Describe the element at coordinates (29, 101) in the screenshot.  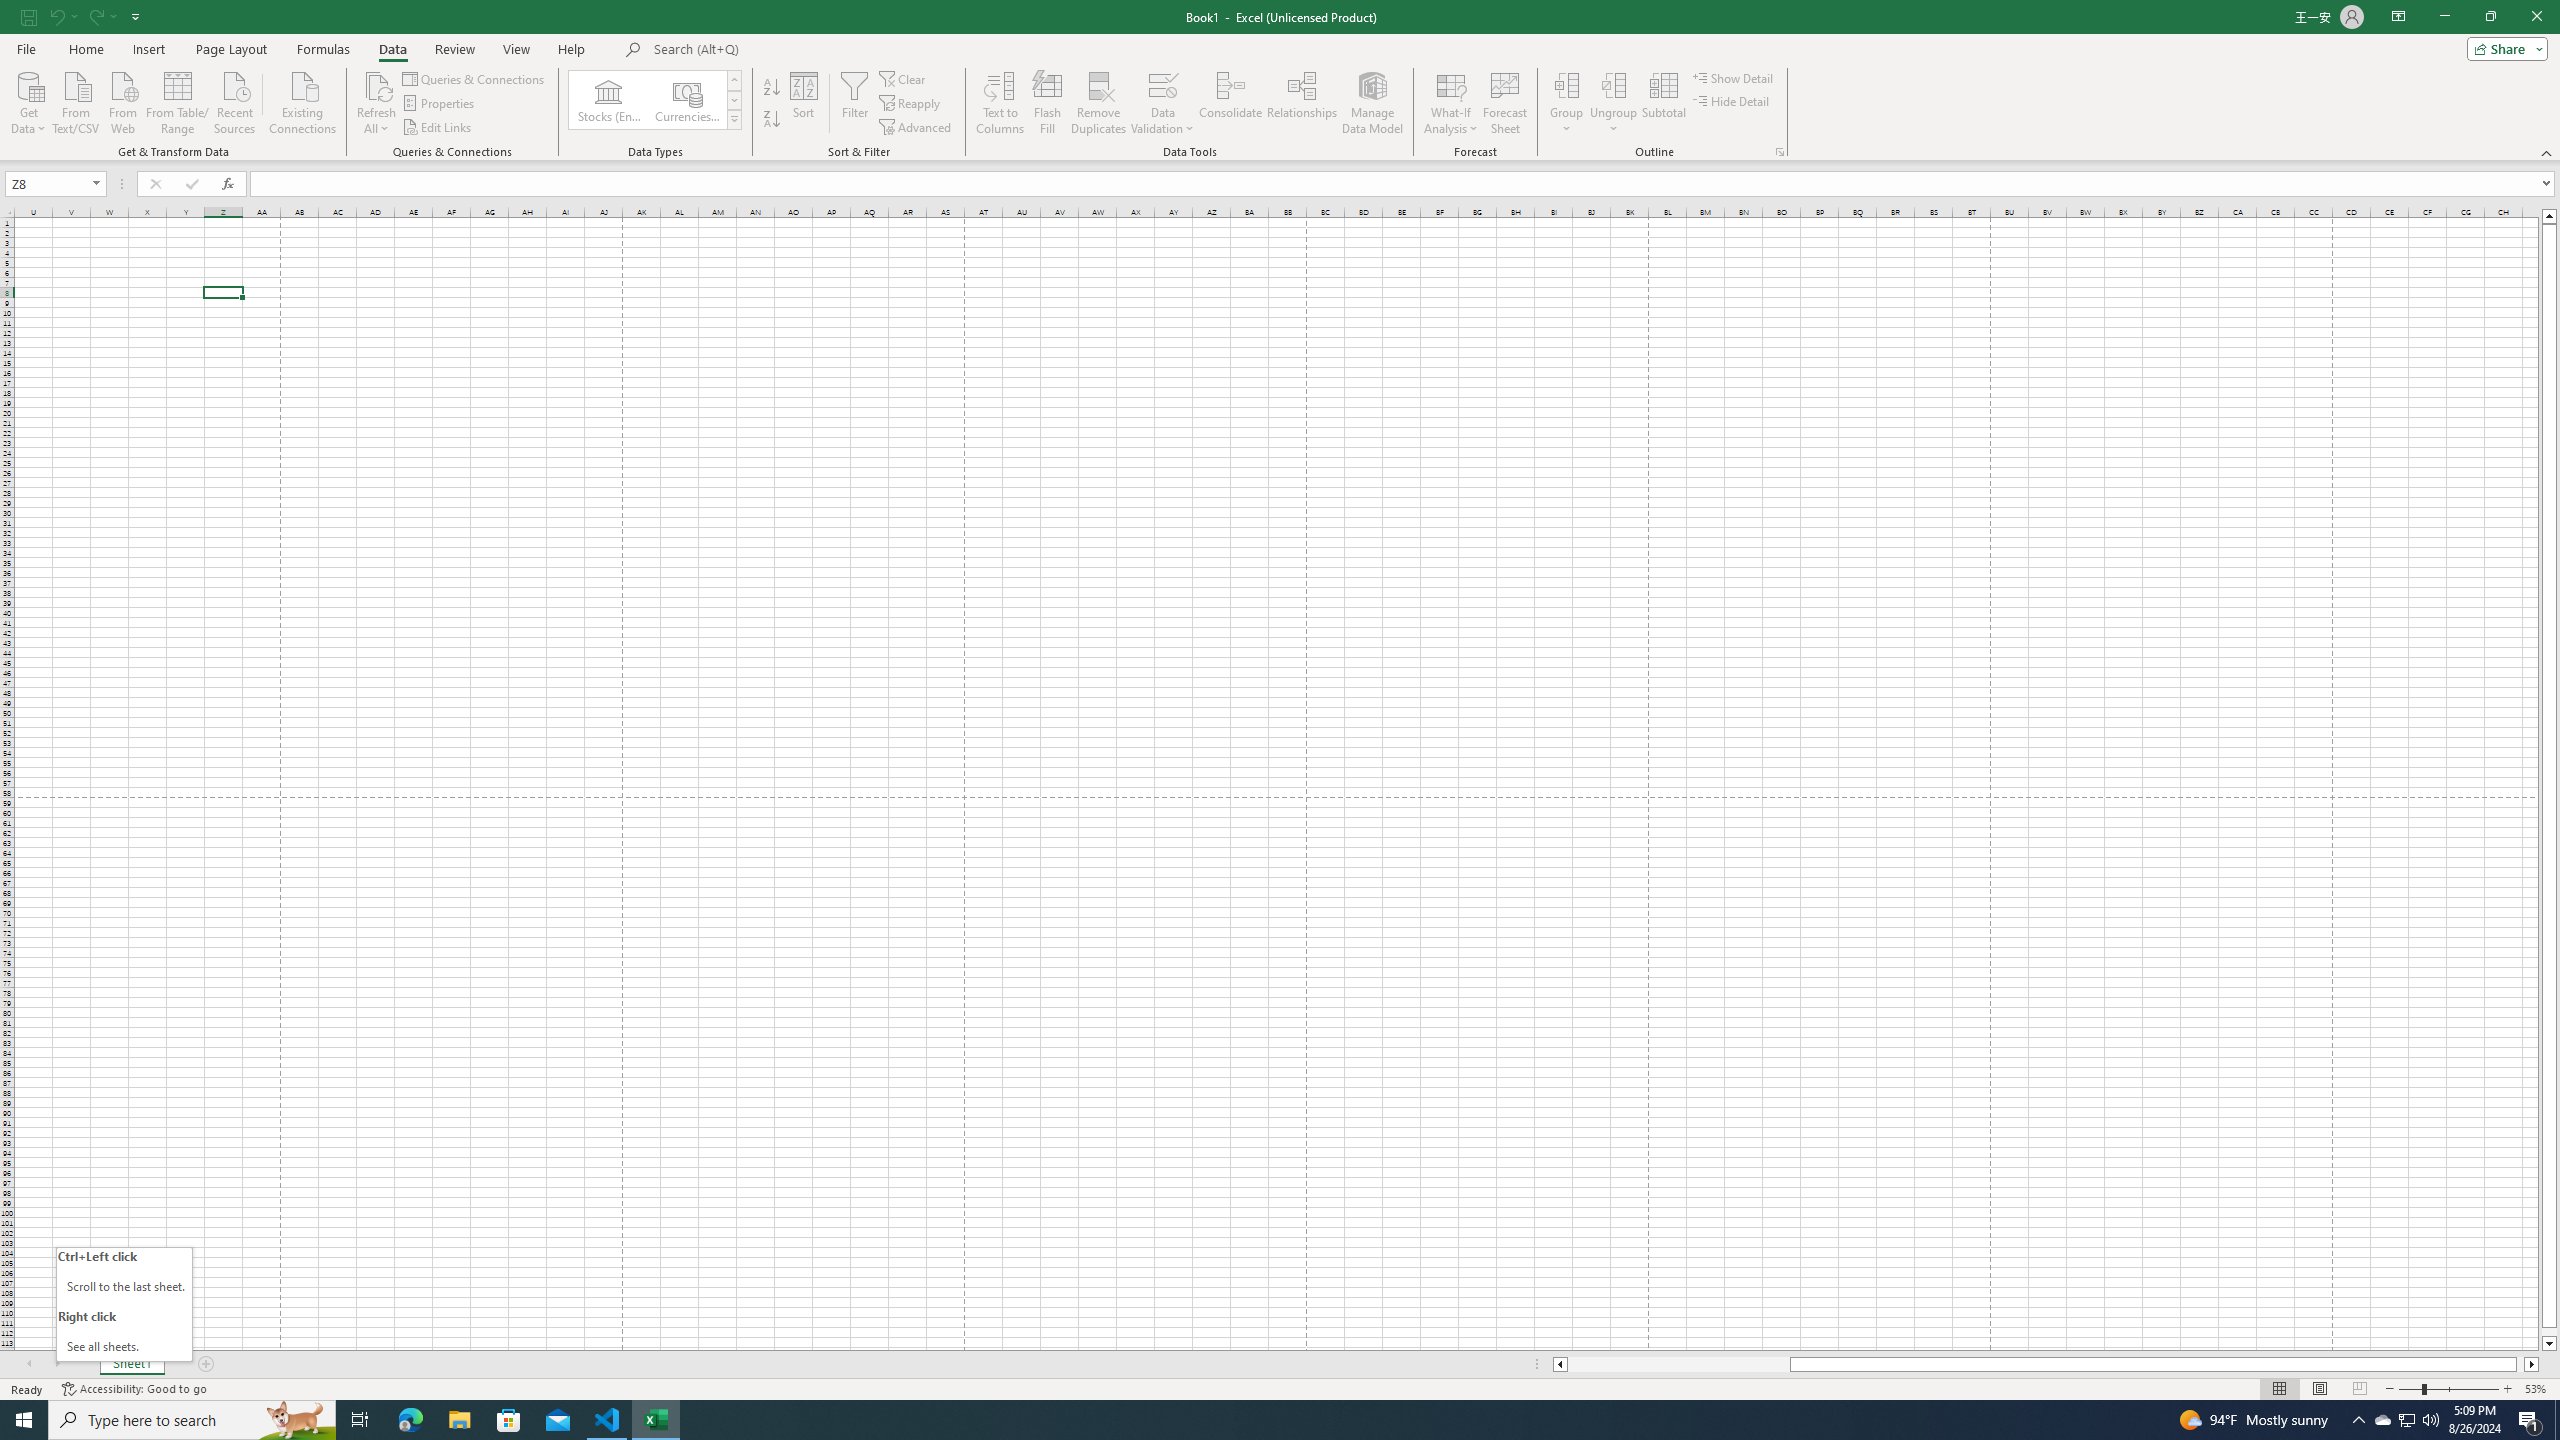
I see `Get Data` at that location.